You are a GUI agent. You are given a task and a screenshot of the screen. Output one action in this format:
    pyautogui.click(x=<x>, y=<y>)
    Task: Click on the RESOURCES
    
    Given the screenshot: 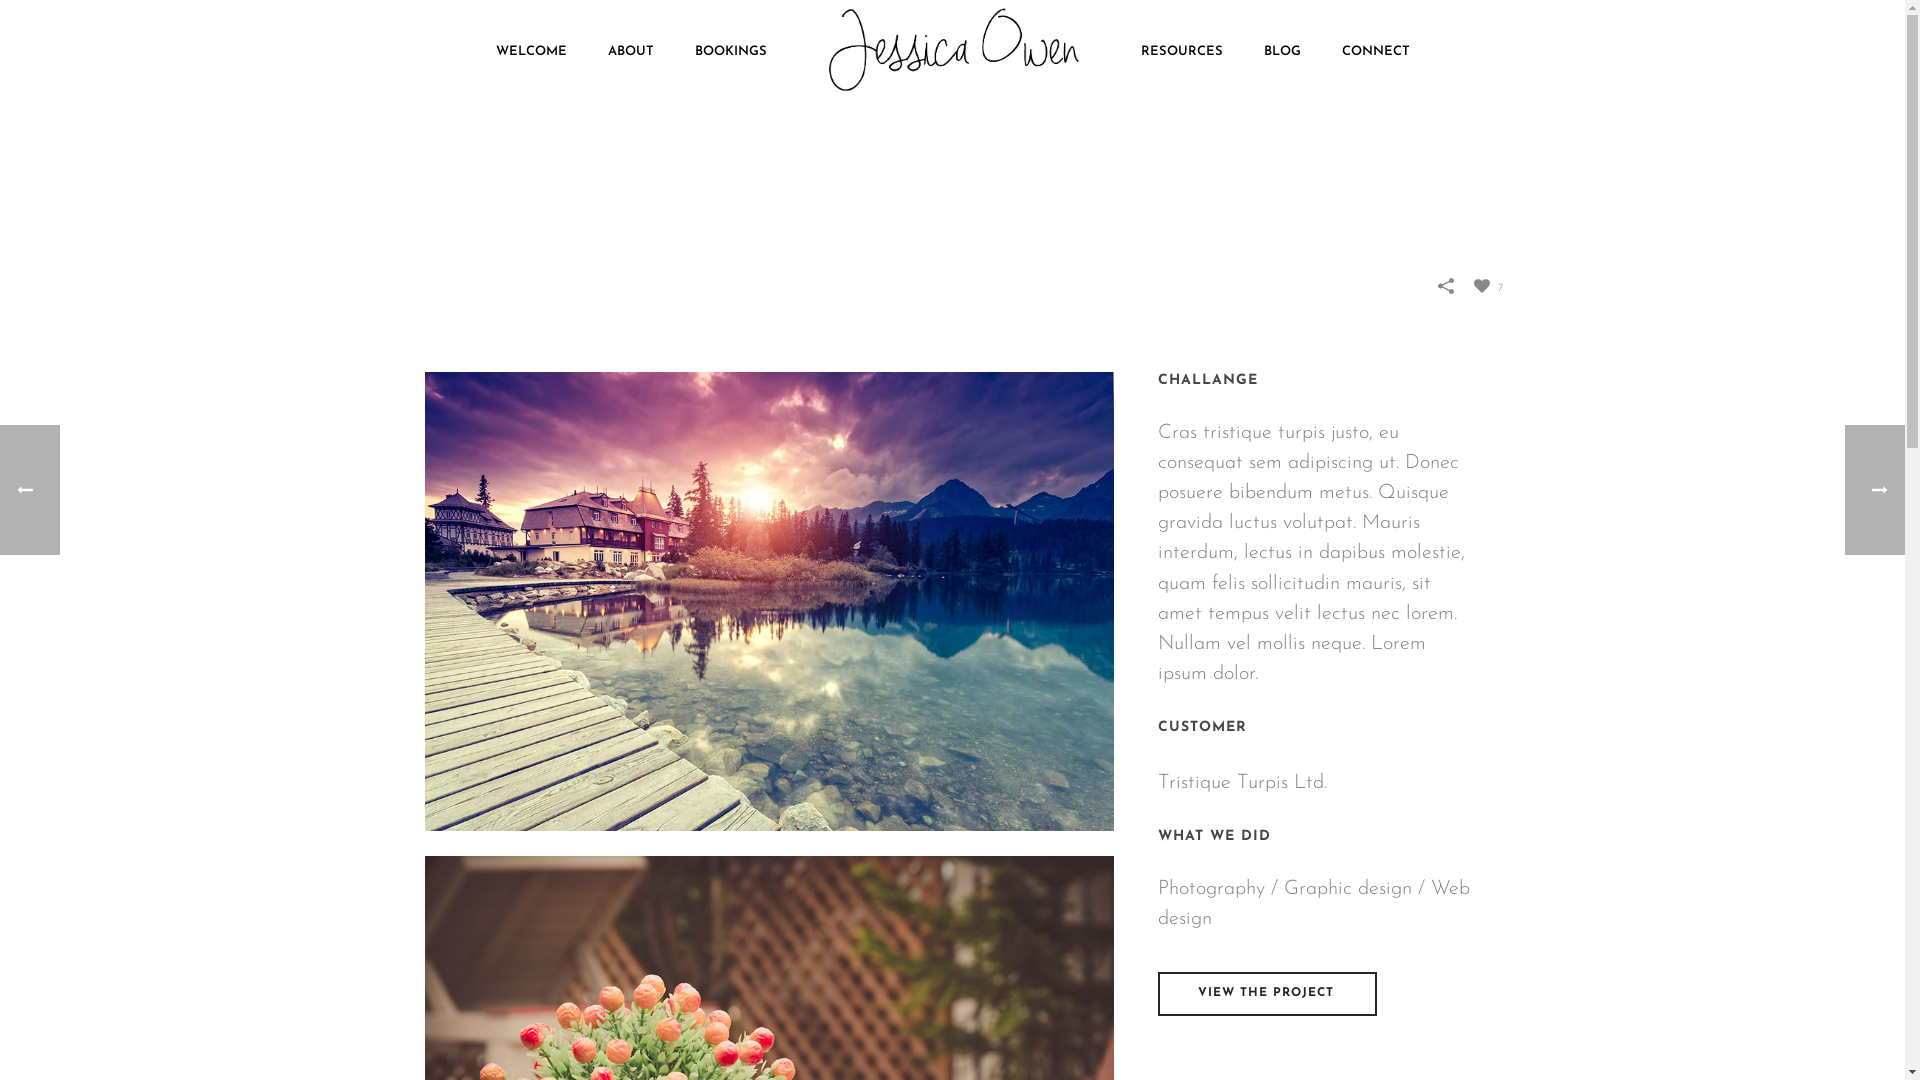 What is the action you would take?
    pyautogui.click(x=1182, y=50)
    